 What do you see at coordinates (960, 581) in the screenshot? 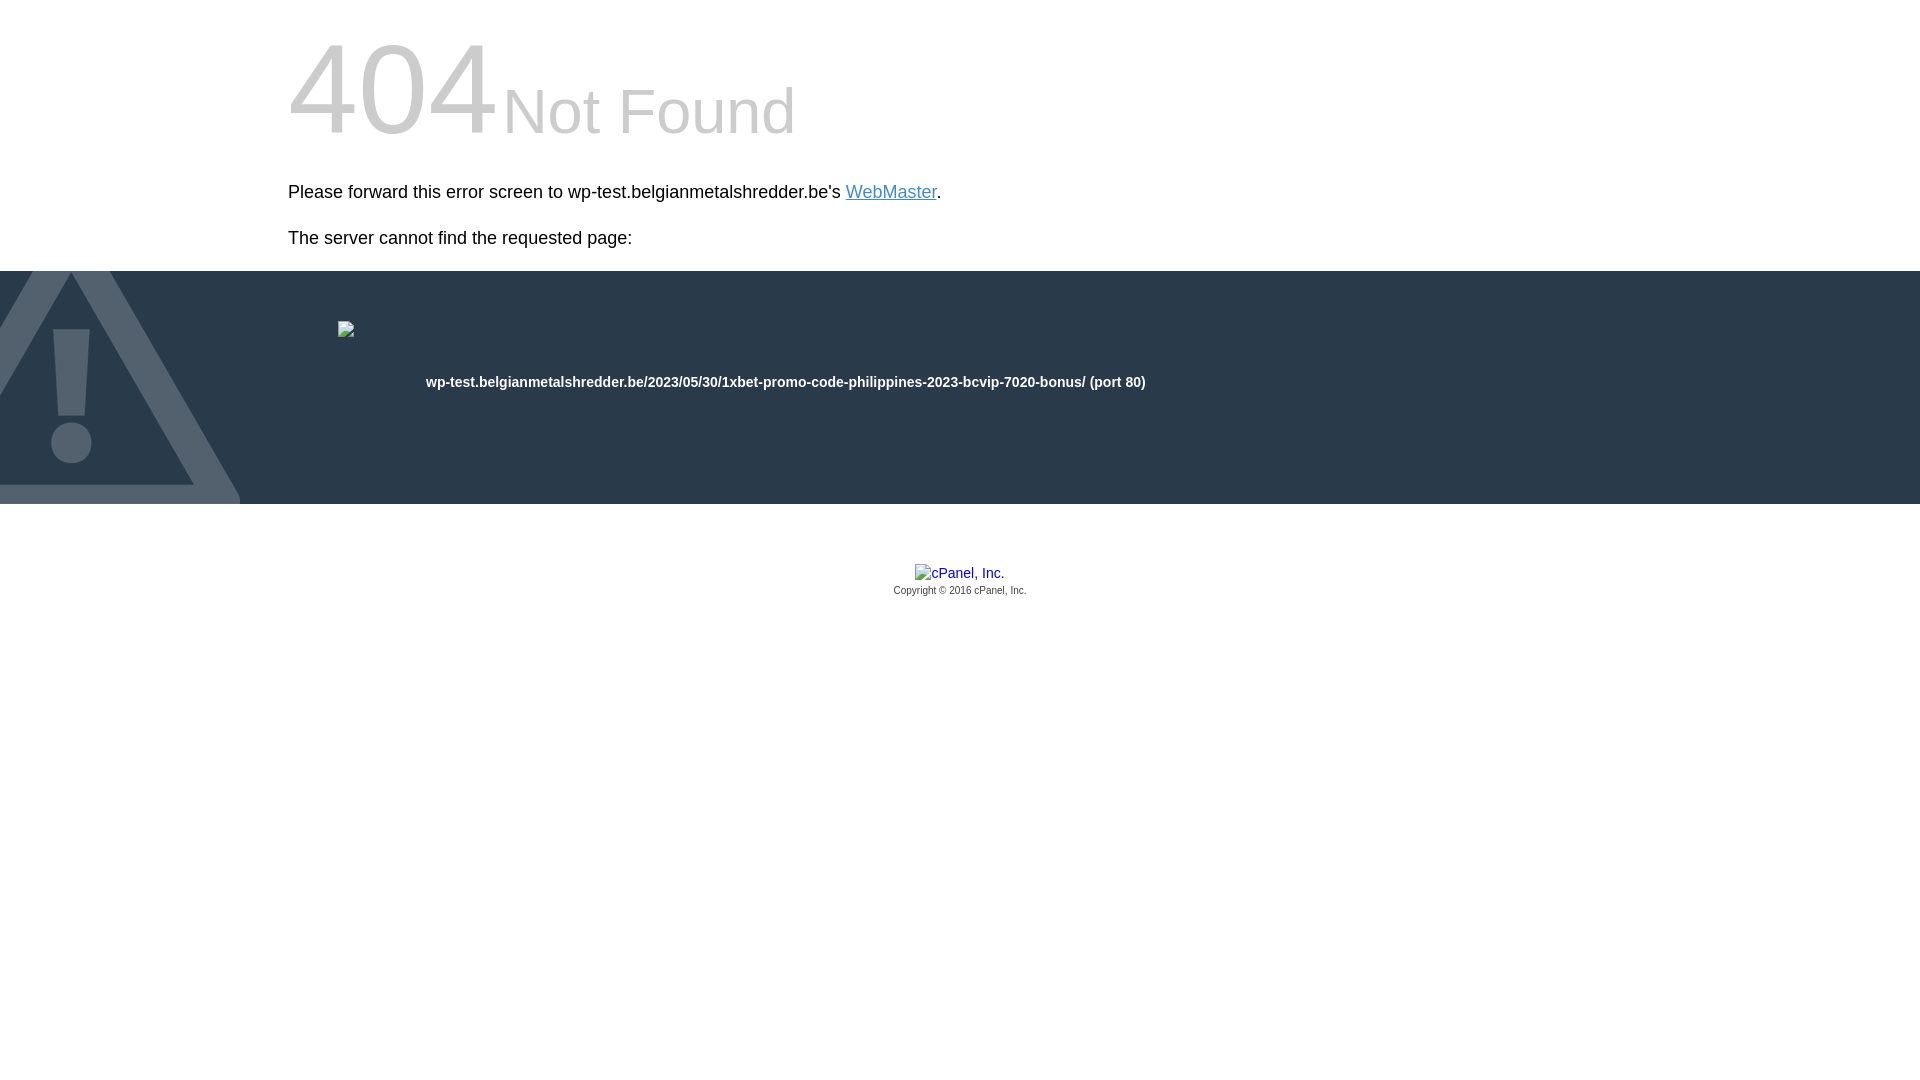
I see `cPanel, Inc.` at bounding box center [960, 581].